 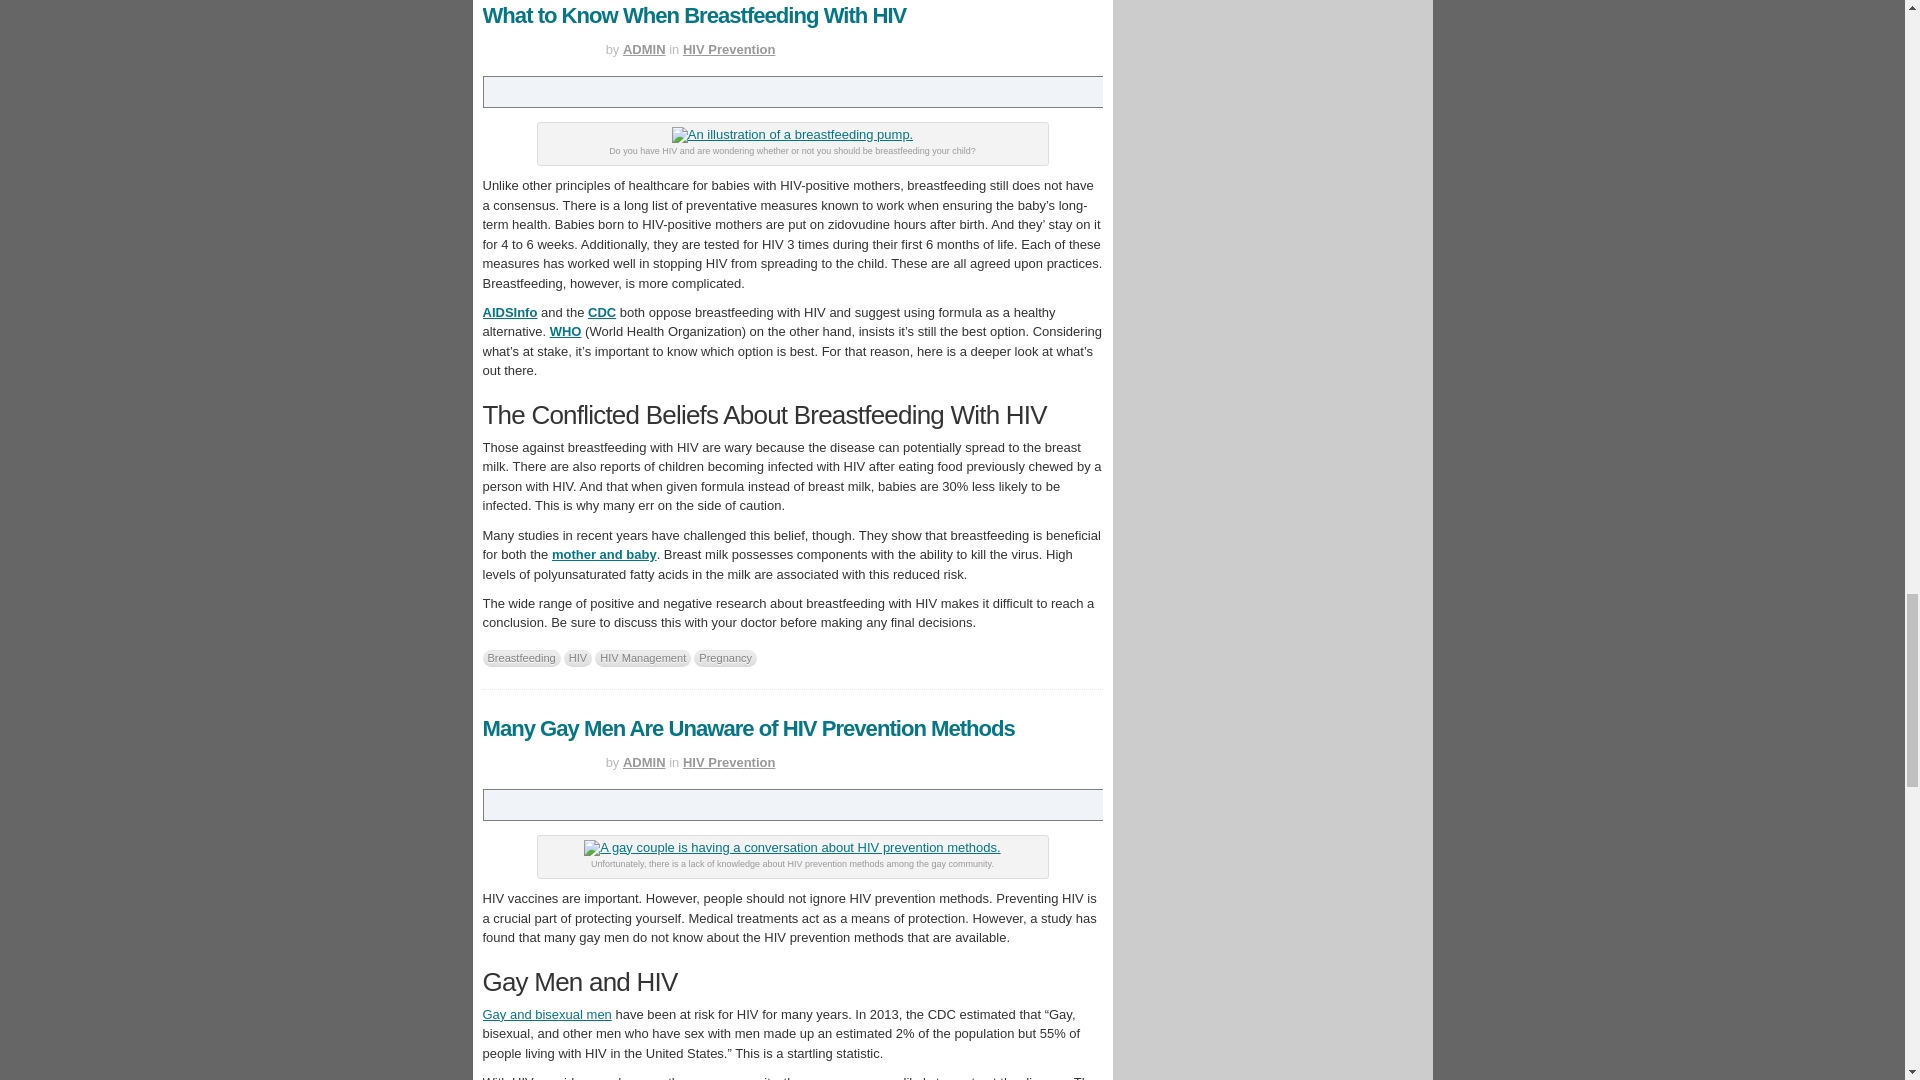 I want to click on Pregnancy, so click(x=724, y=658).